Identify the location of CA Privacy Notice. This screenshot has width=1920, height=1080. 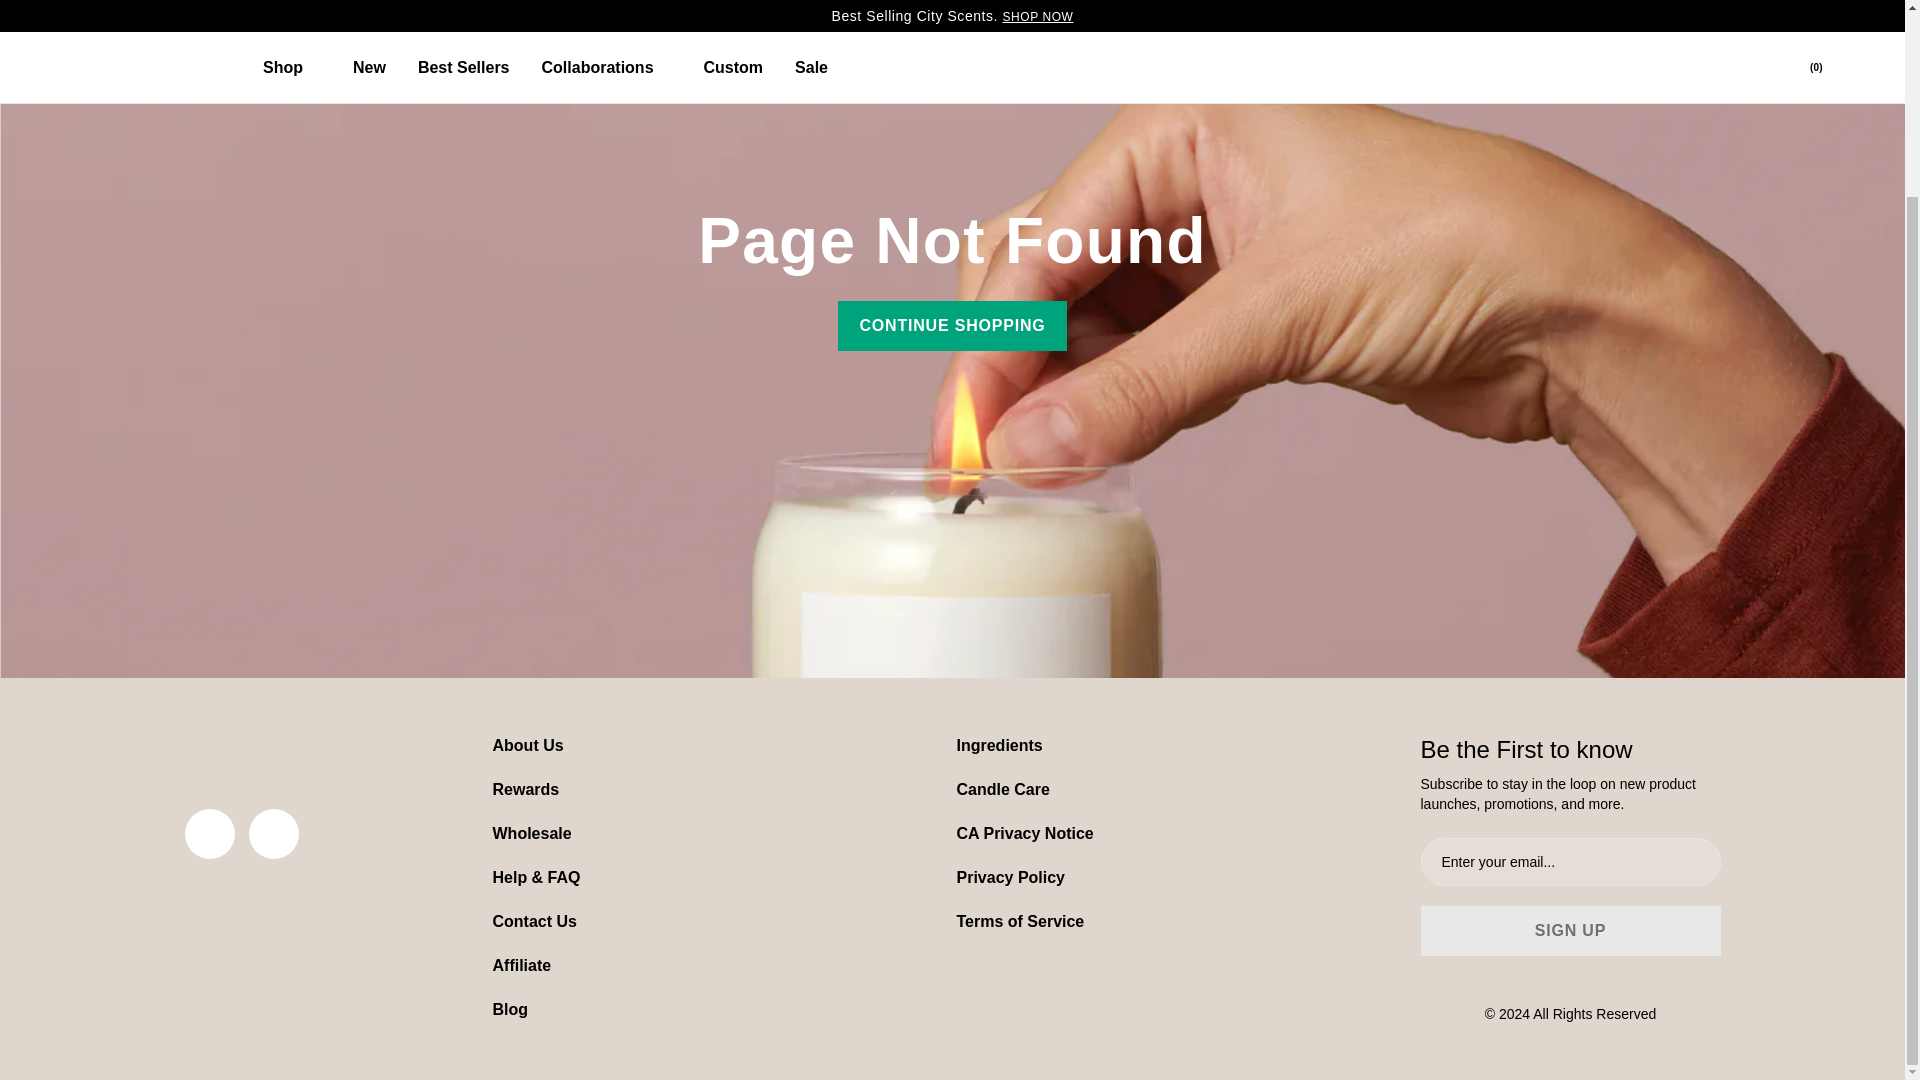
(1024, 834).